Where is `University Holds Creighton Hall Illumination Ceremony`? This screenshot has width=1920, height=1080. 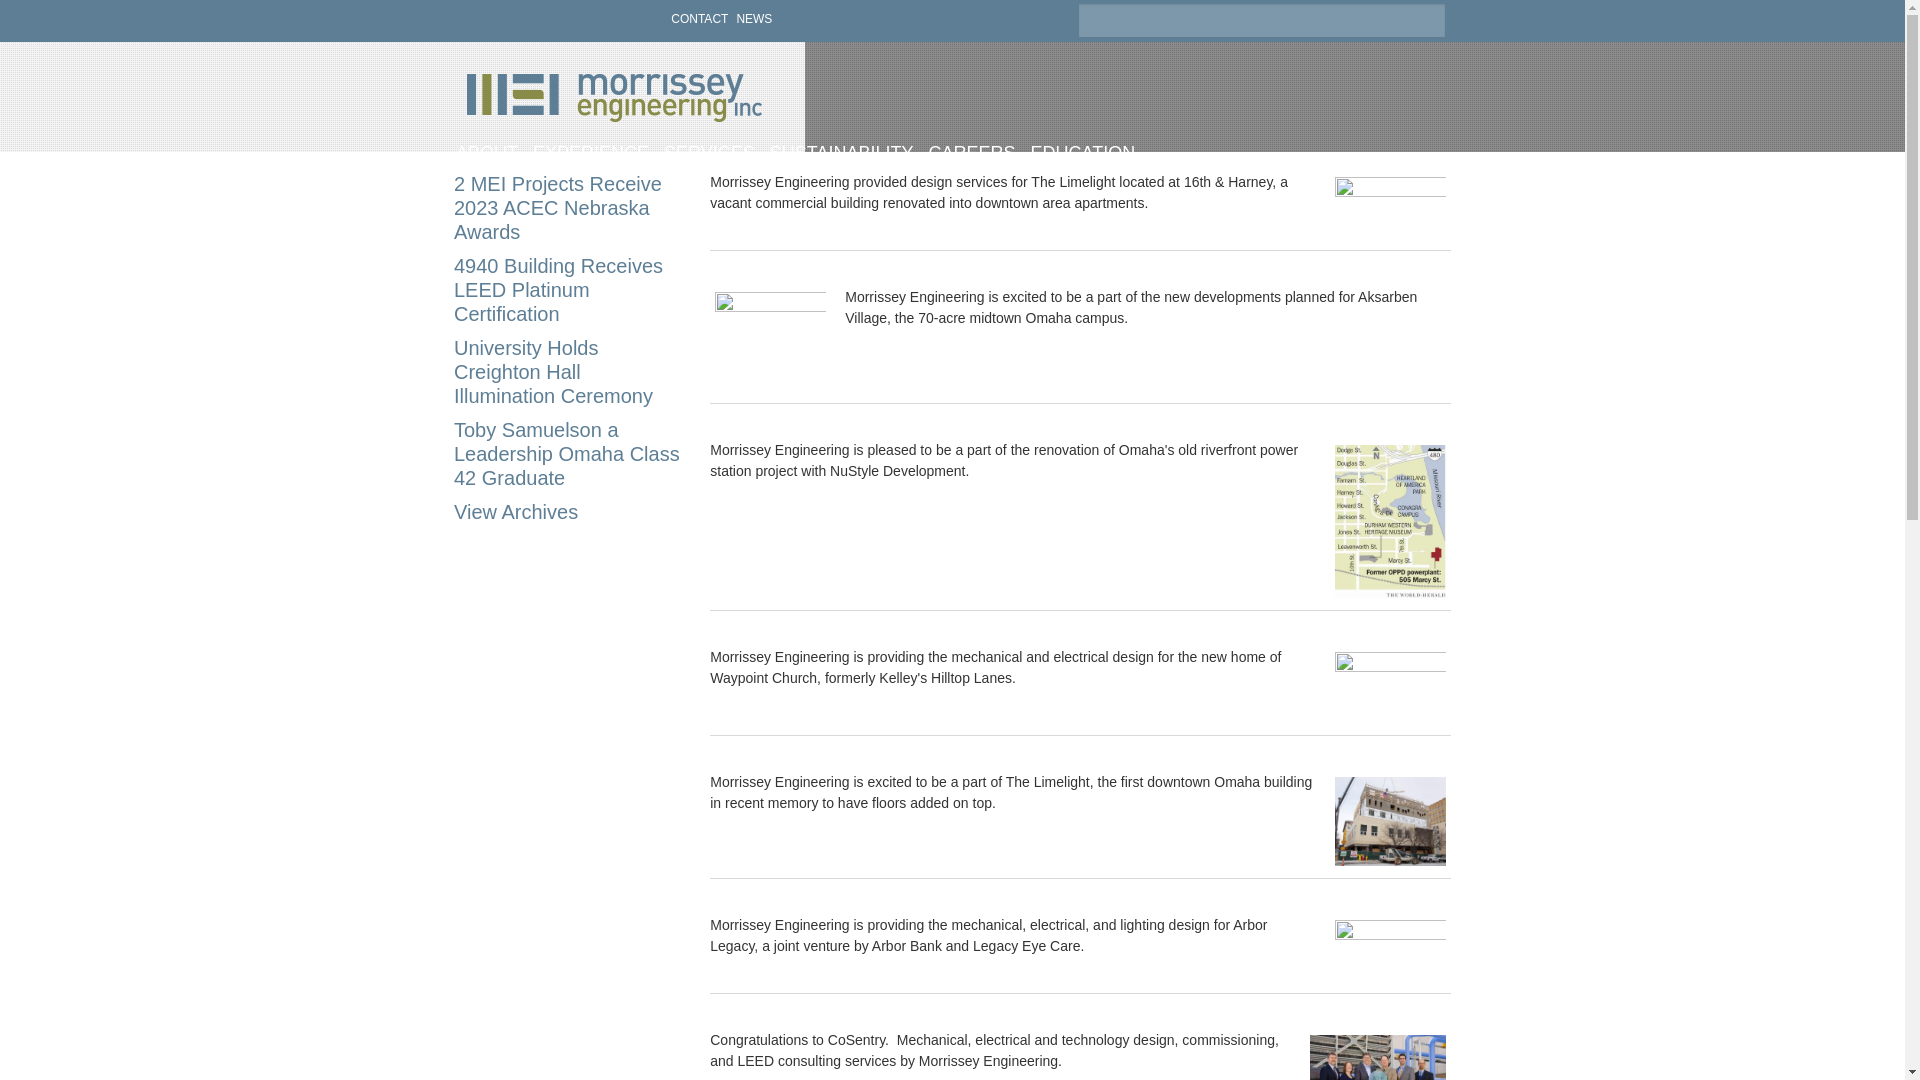
University Holds Creighton Hall Illumination Ceremony is located at coordinates (552, 372).